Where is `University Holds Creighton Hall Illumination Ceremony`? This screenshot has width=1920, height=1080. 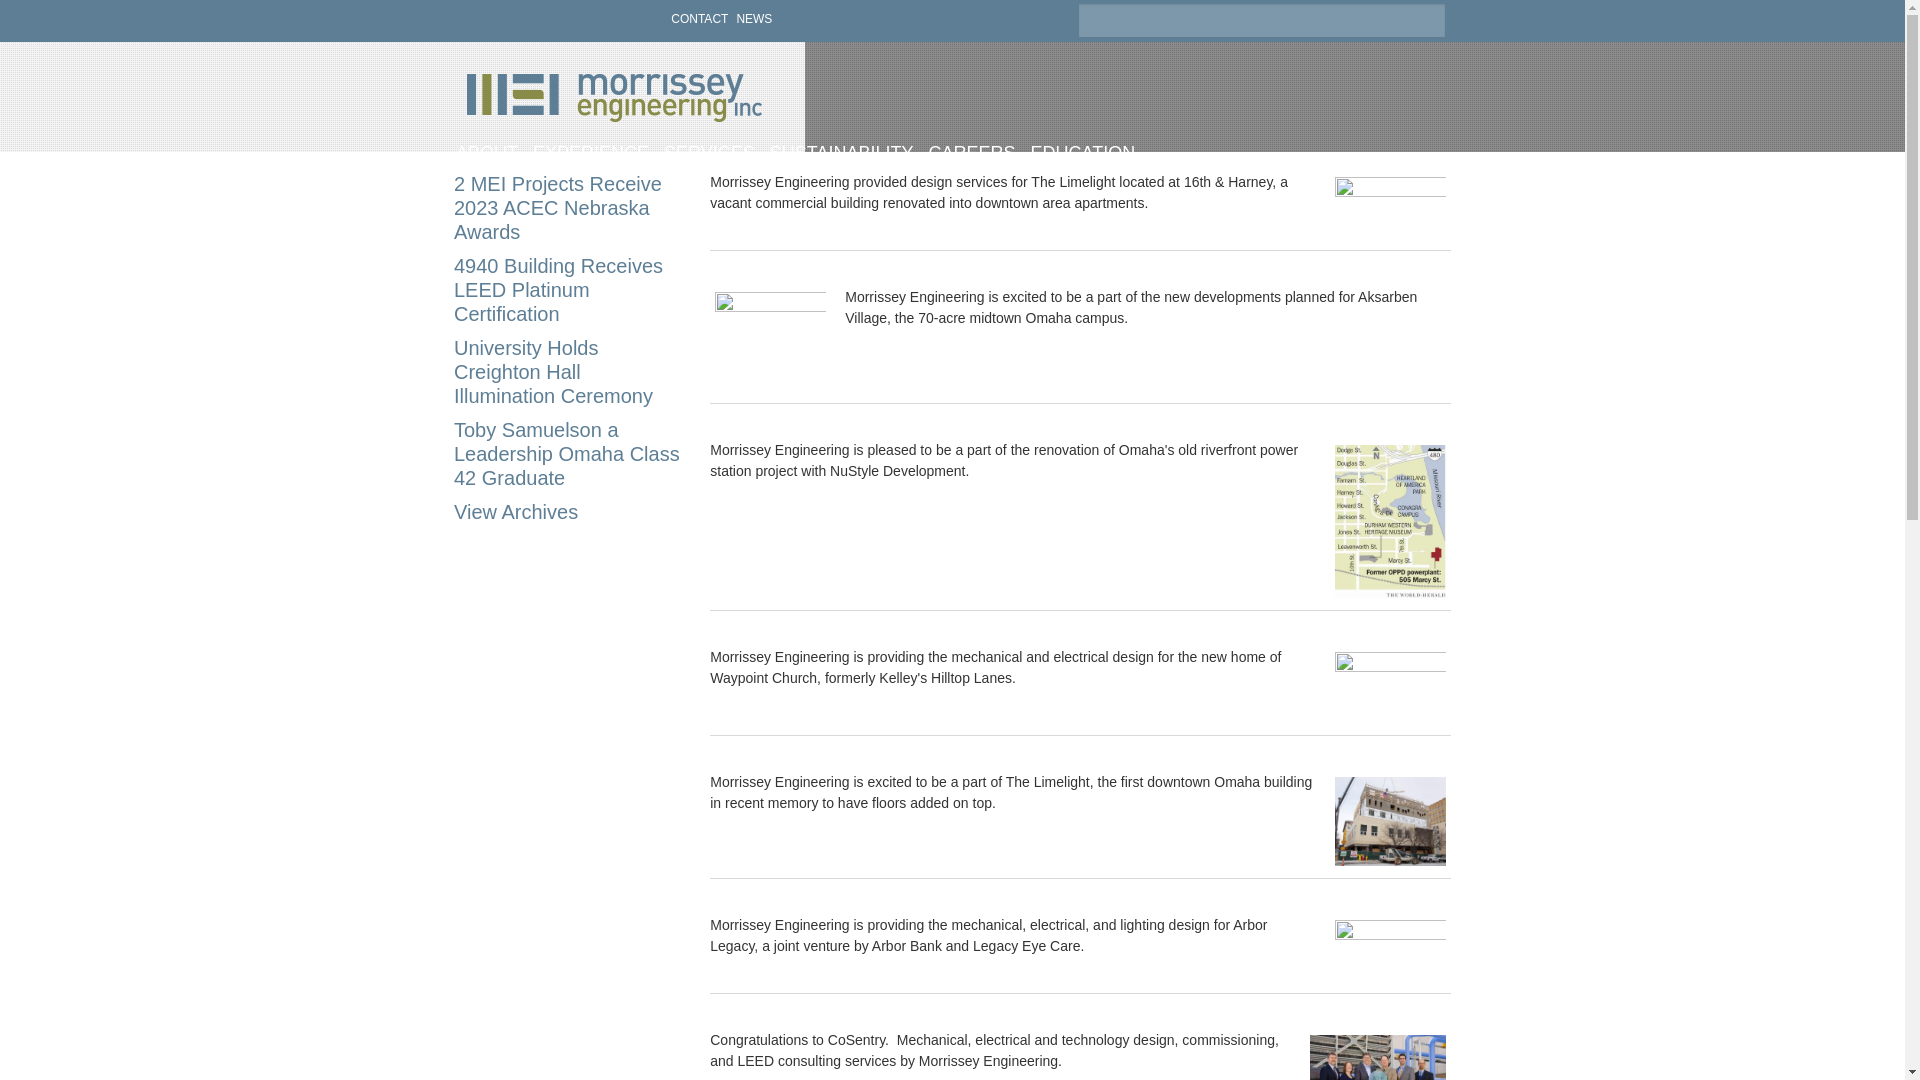
University Holds Creighton Hall Illumination Ceremony is located at coordinates (552, 372).